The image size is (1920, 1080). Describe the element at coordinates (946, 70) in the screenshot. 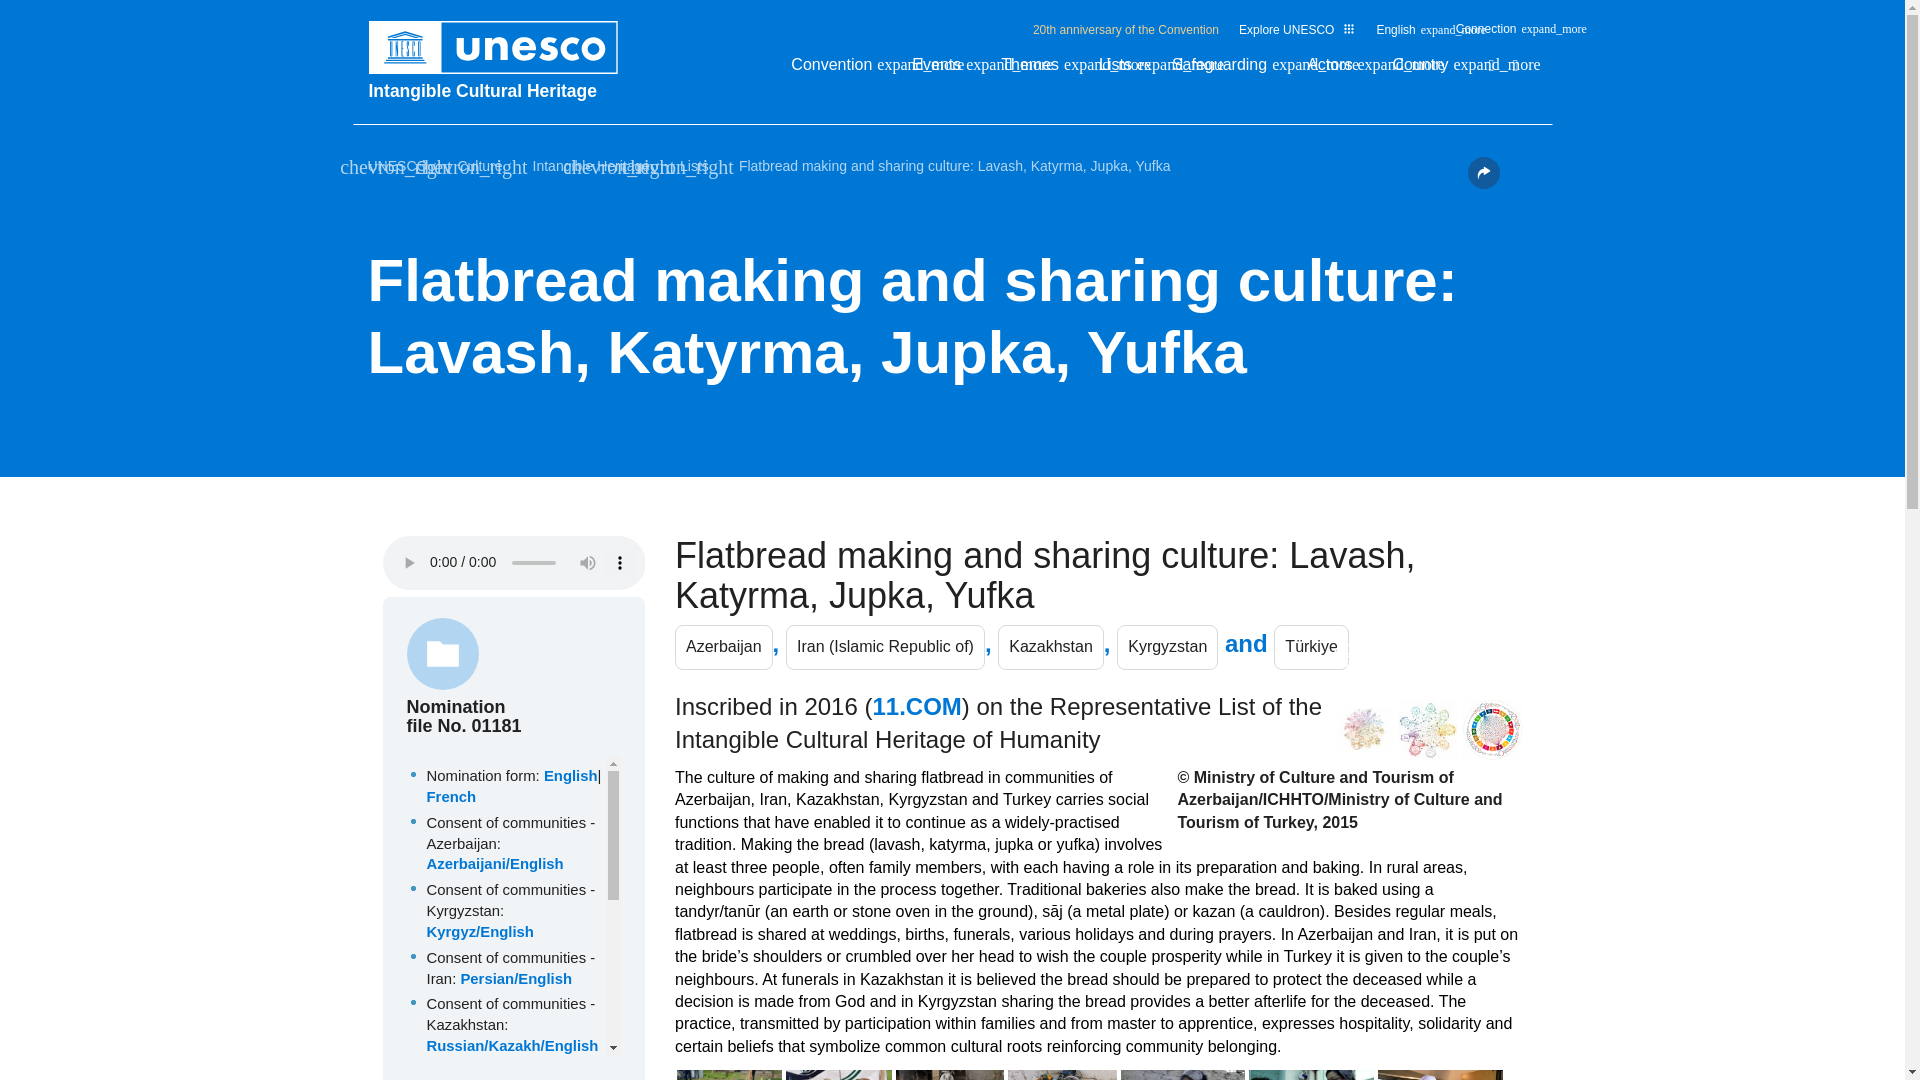

I see `Events` at that location.